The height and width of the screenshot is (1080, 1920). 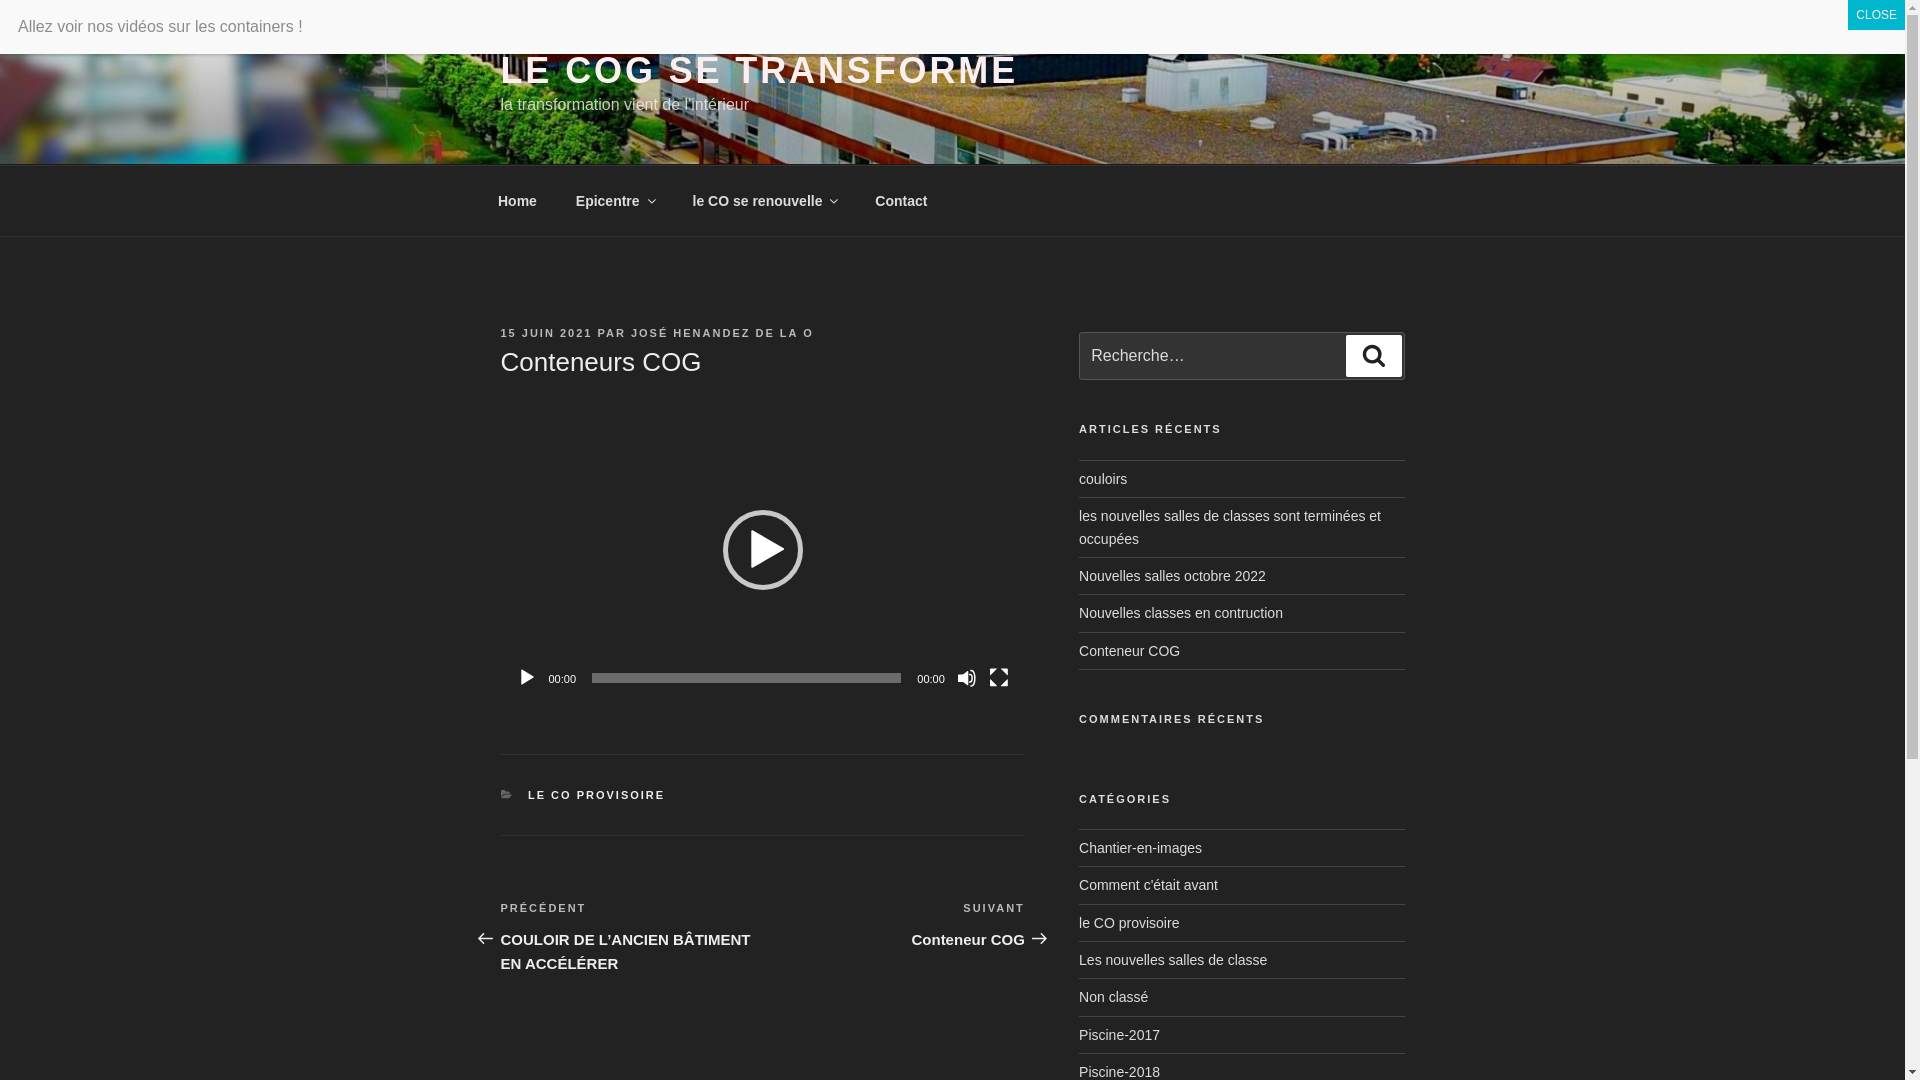 I want to click on couloirs, so click(x=1103, y=479).